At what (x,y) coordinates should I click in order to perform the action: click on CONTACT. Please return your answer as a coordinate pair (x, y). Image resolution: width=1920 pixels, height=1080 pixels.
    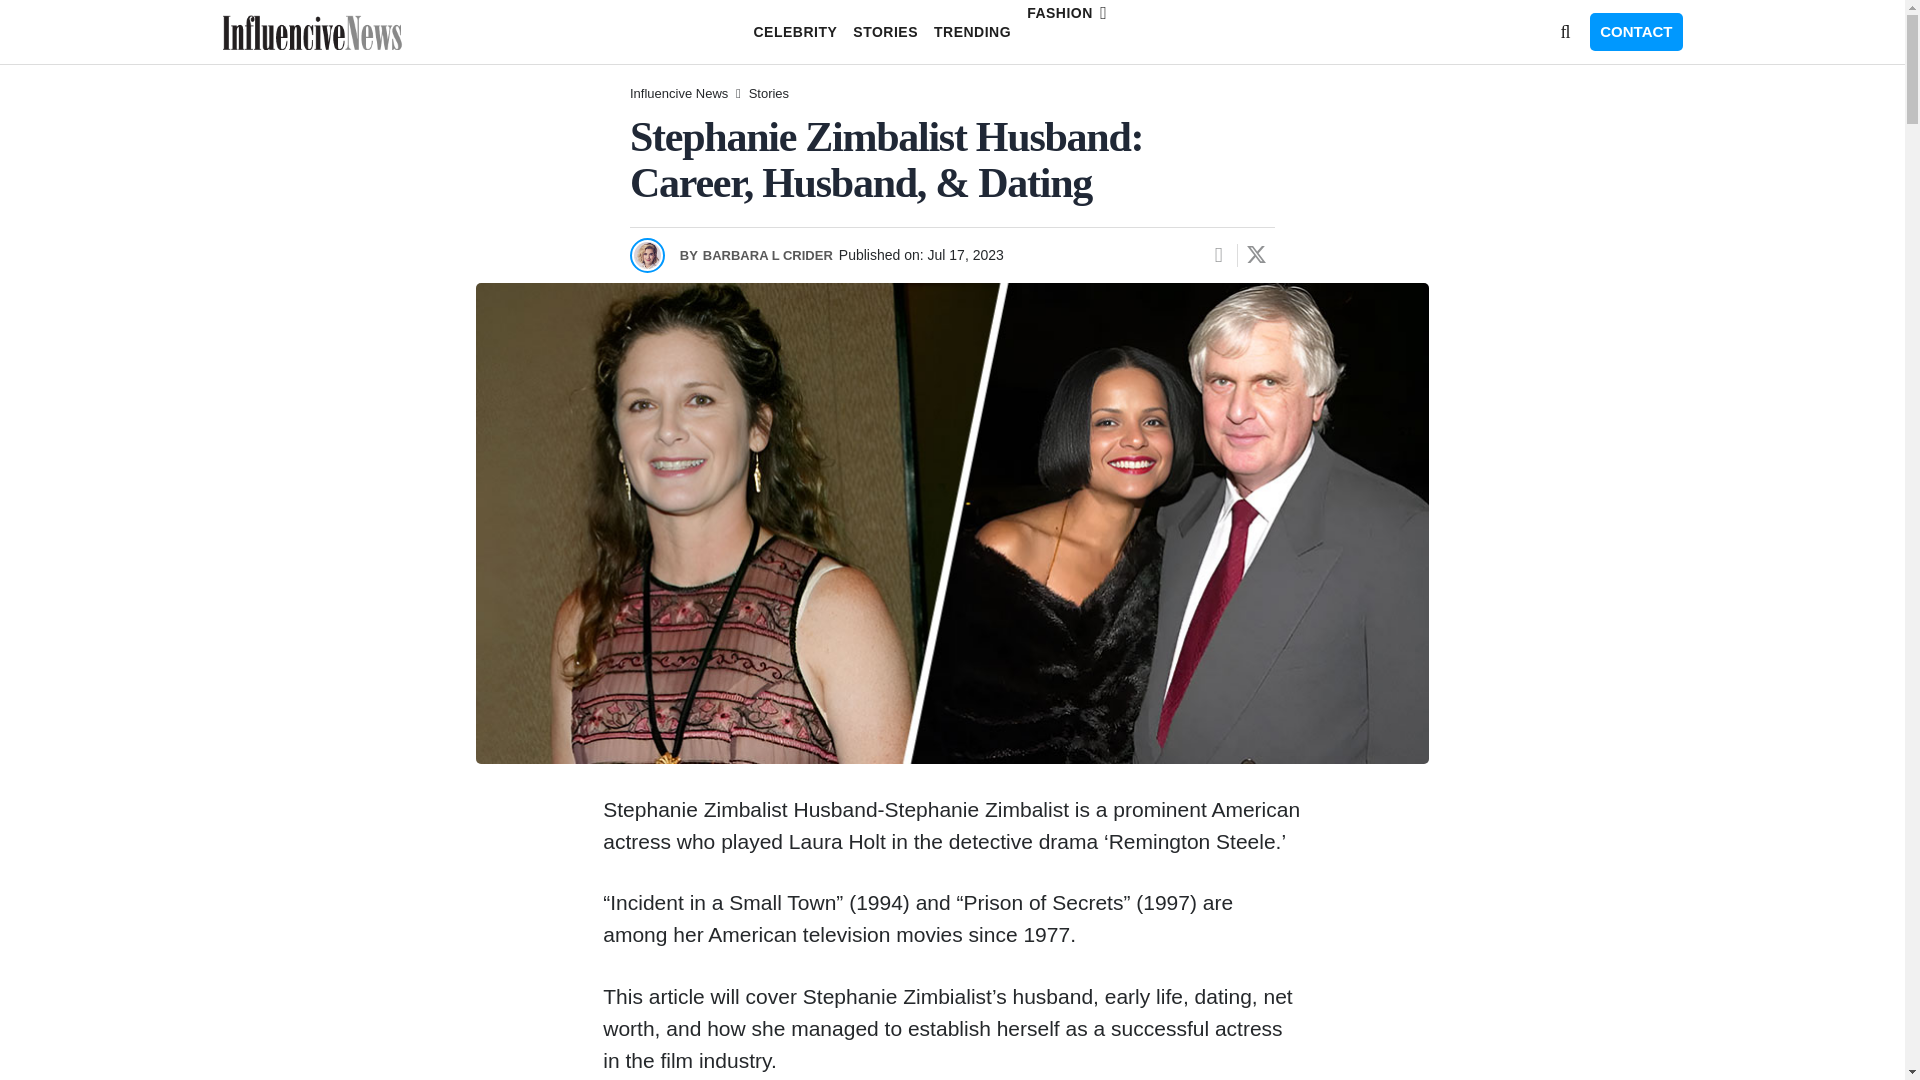
    Looking at the image, I should click on (1635, 31).